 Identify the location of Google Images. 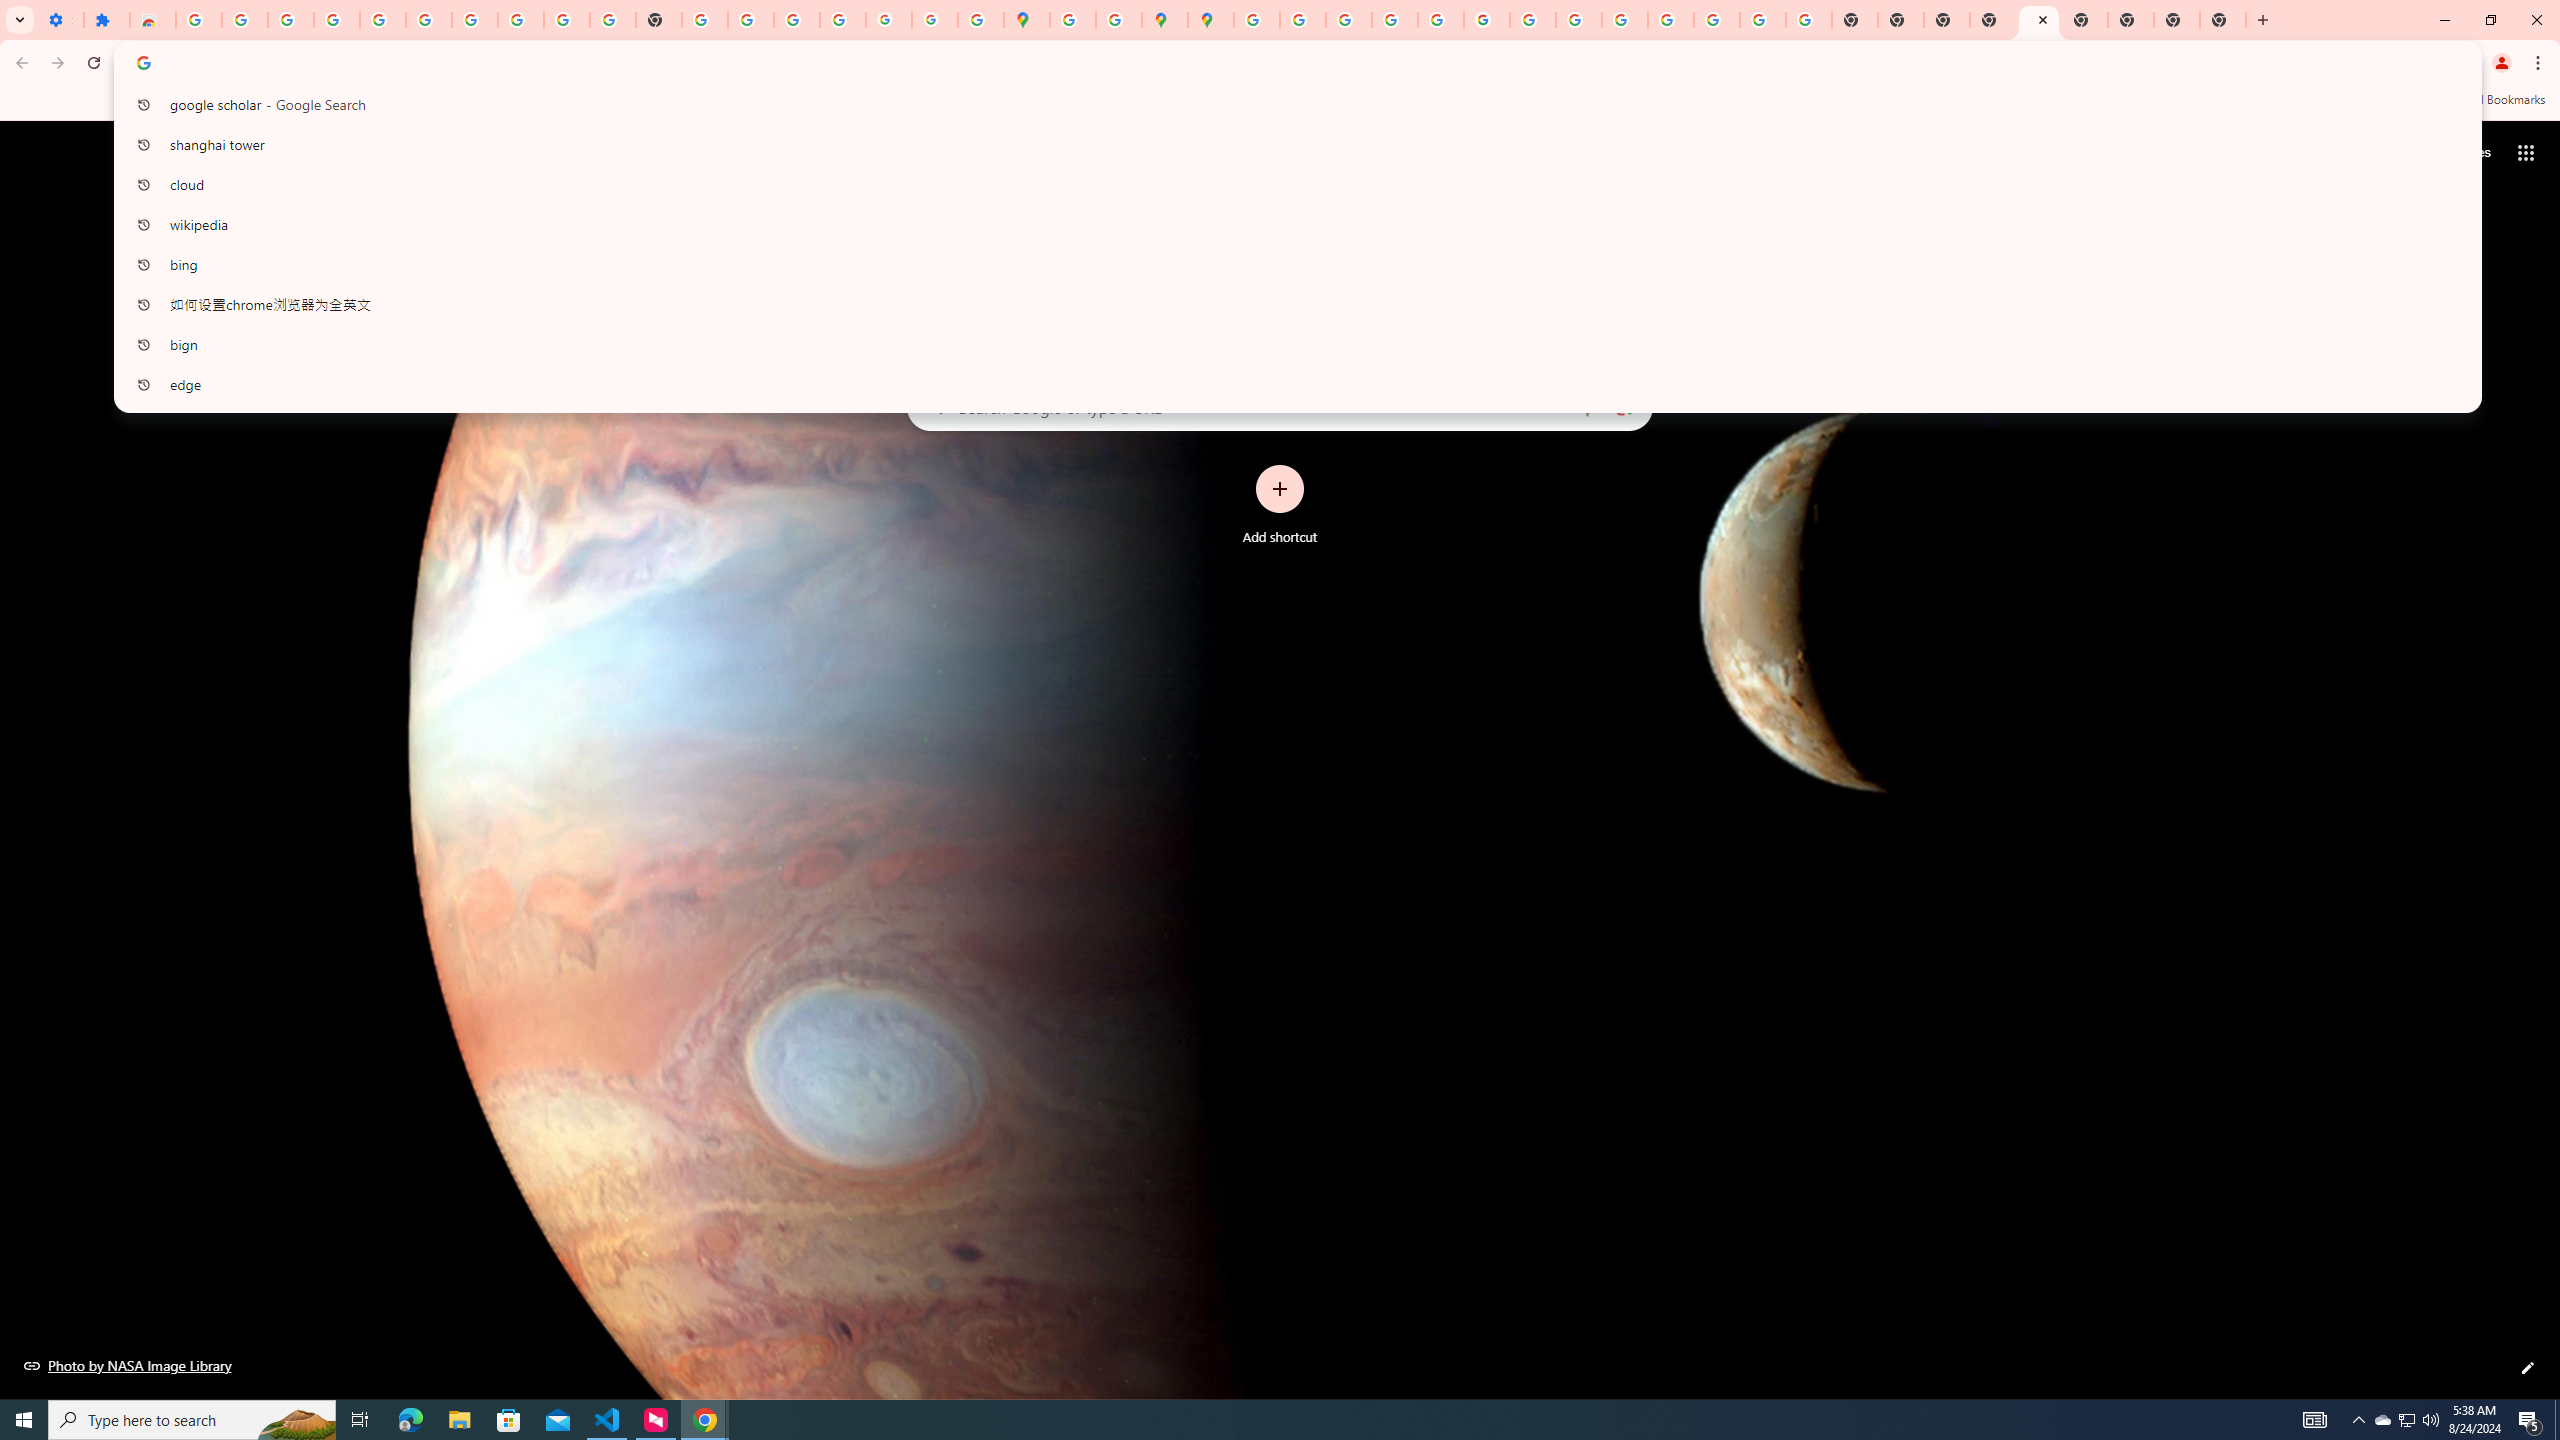
(1808, 20).